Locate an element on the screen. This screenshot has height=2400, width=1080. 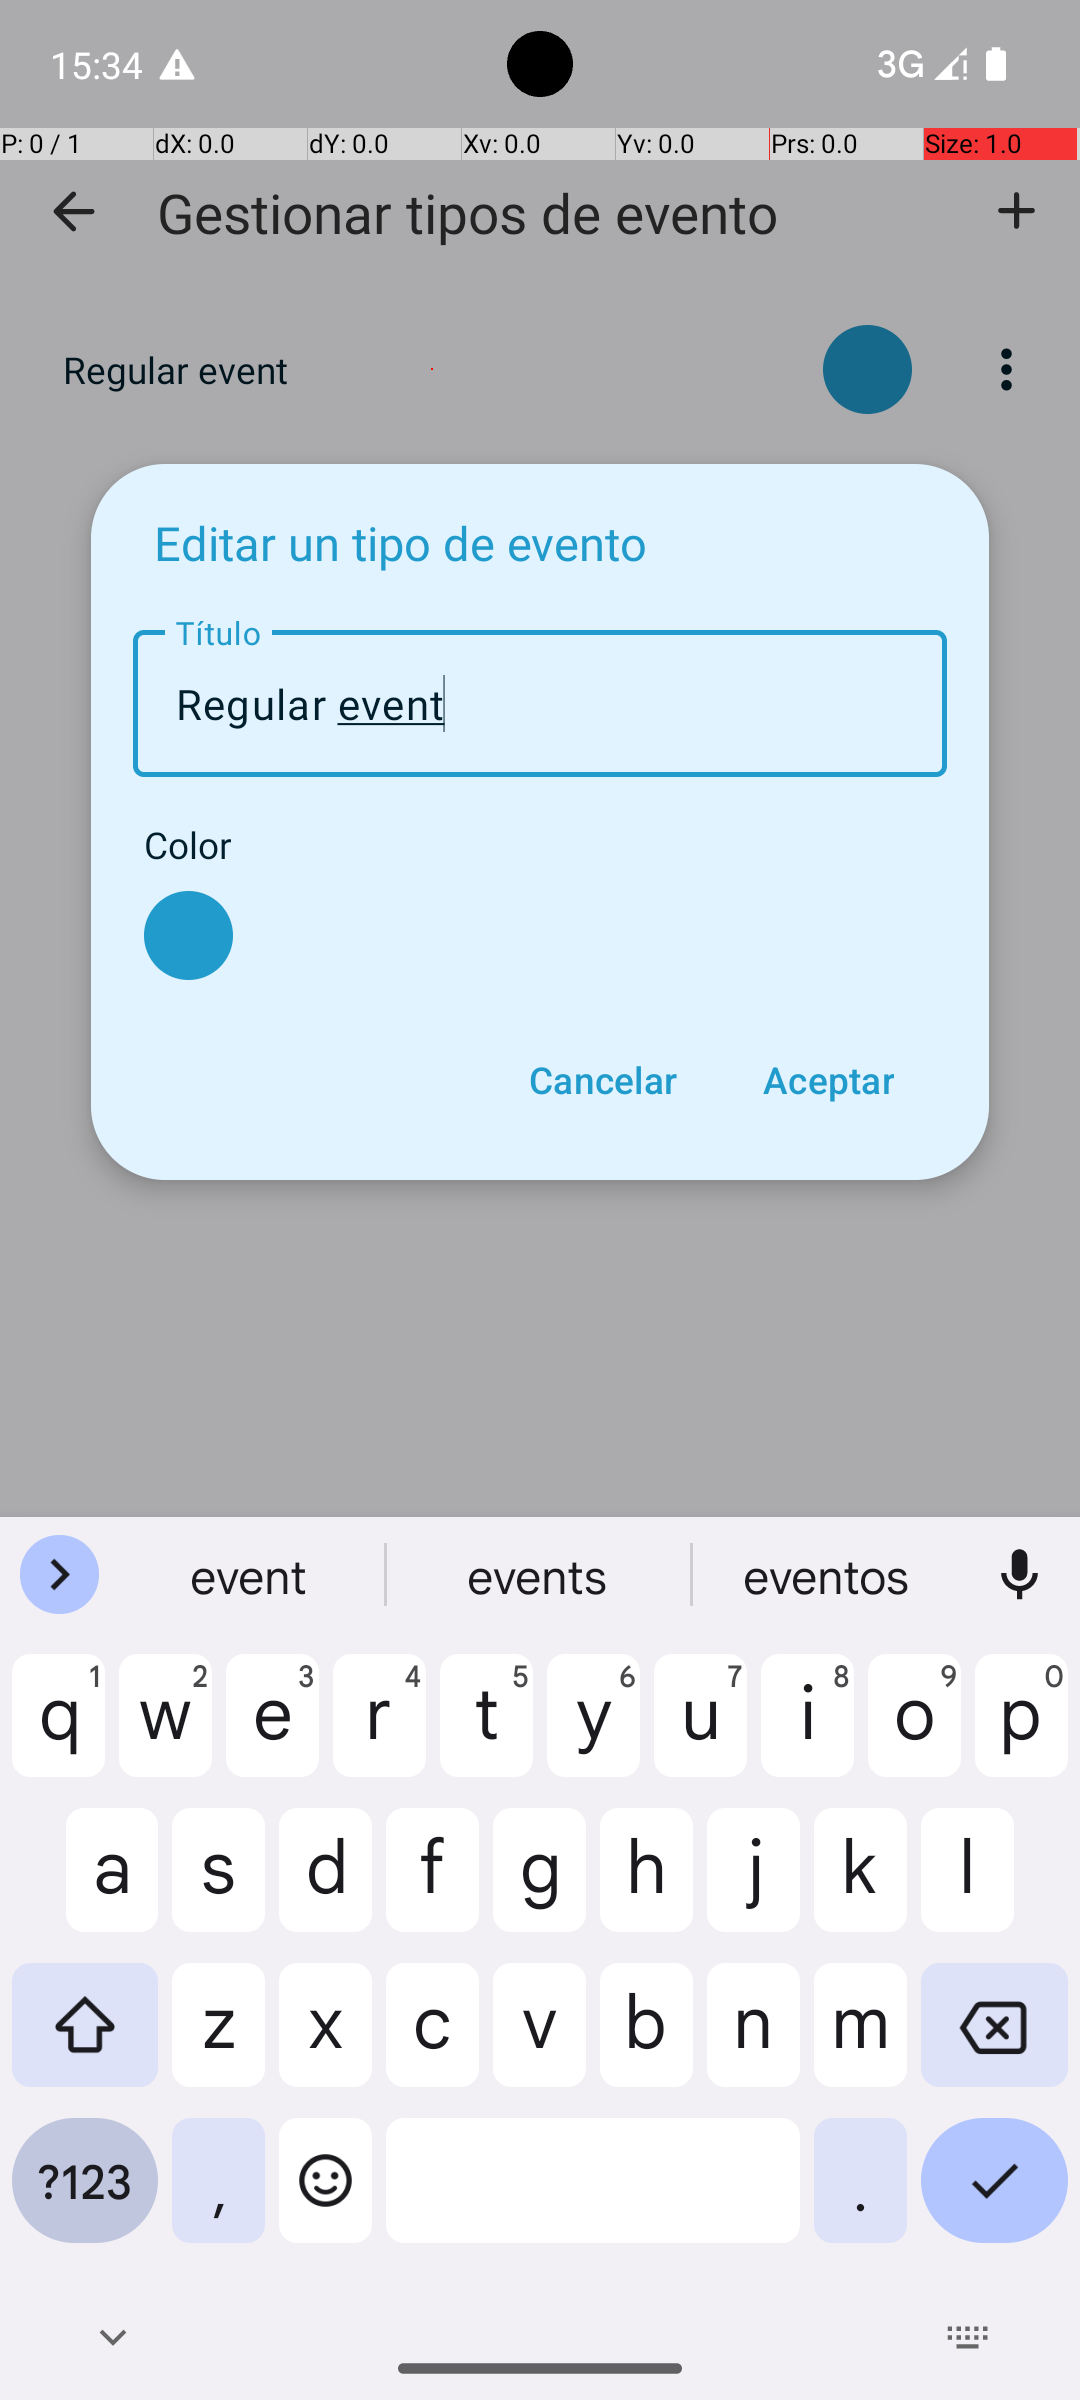
Regular event is located at coordinates (540, 704).